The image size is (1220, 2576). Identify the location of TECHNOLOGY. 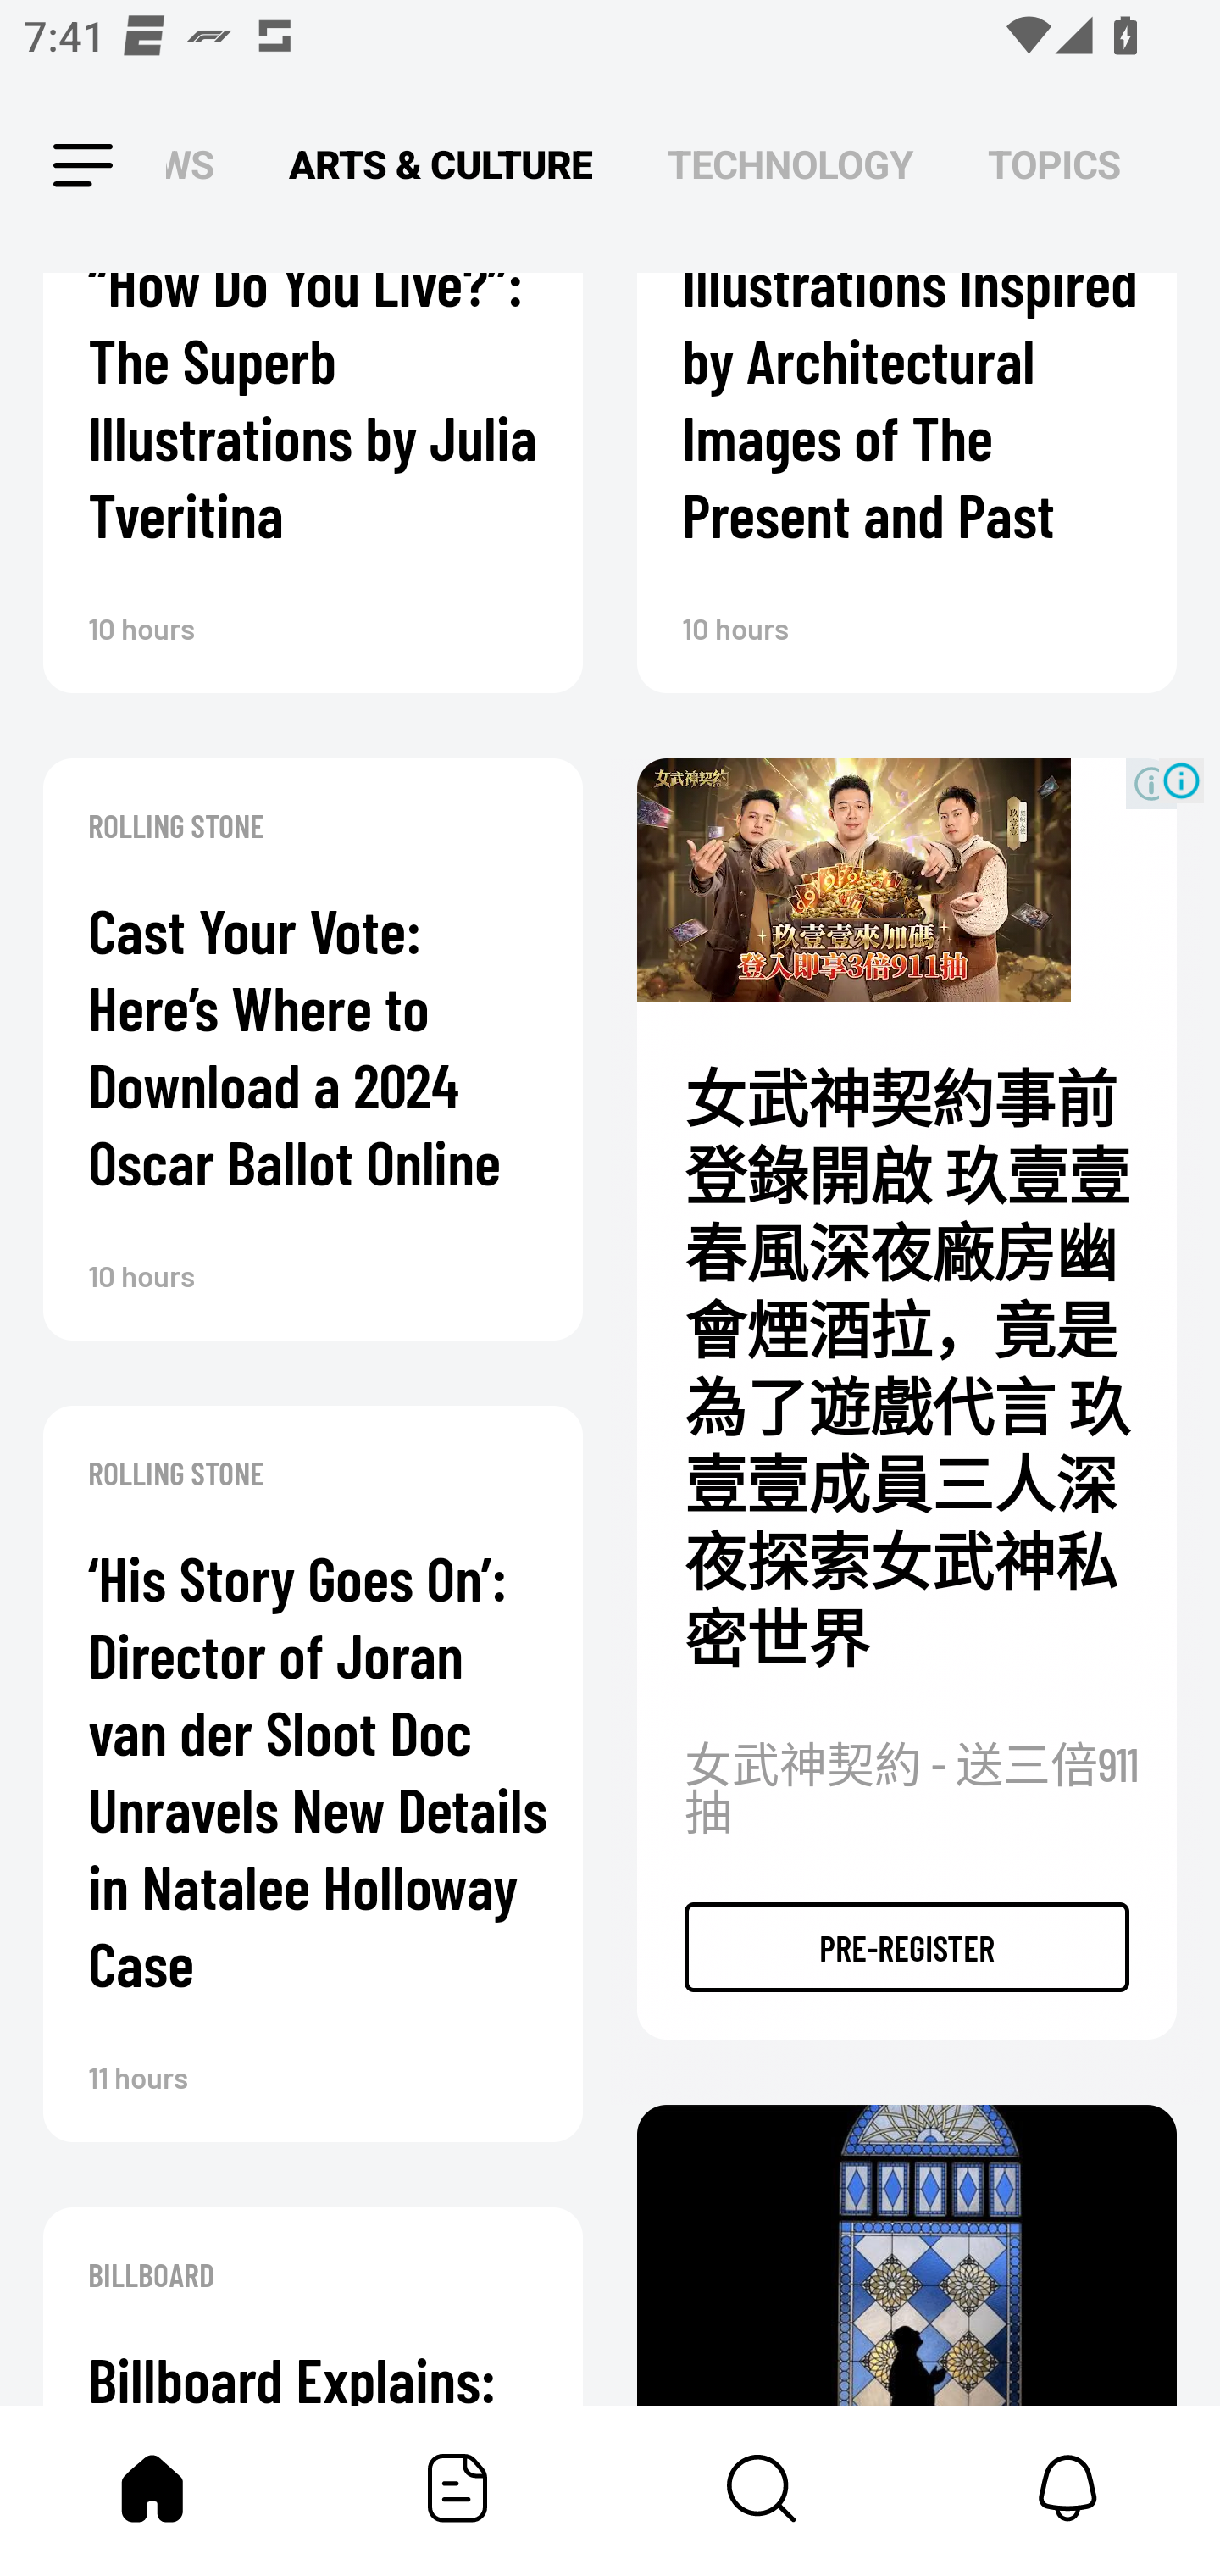
(790, 166).